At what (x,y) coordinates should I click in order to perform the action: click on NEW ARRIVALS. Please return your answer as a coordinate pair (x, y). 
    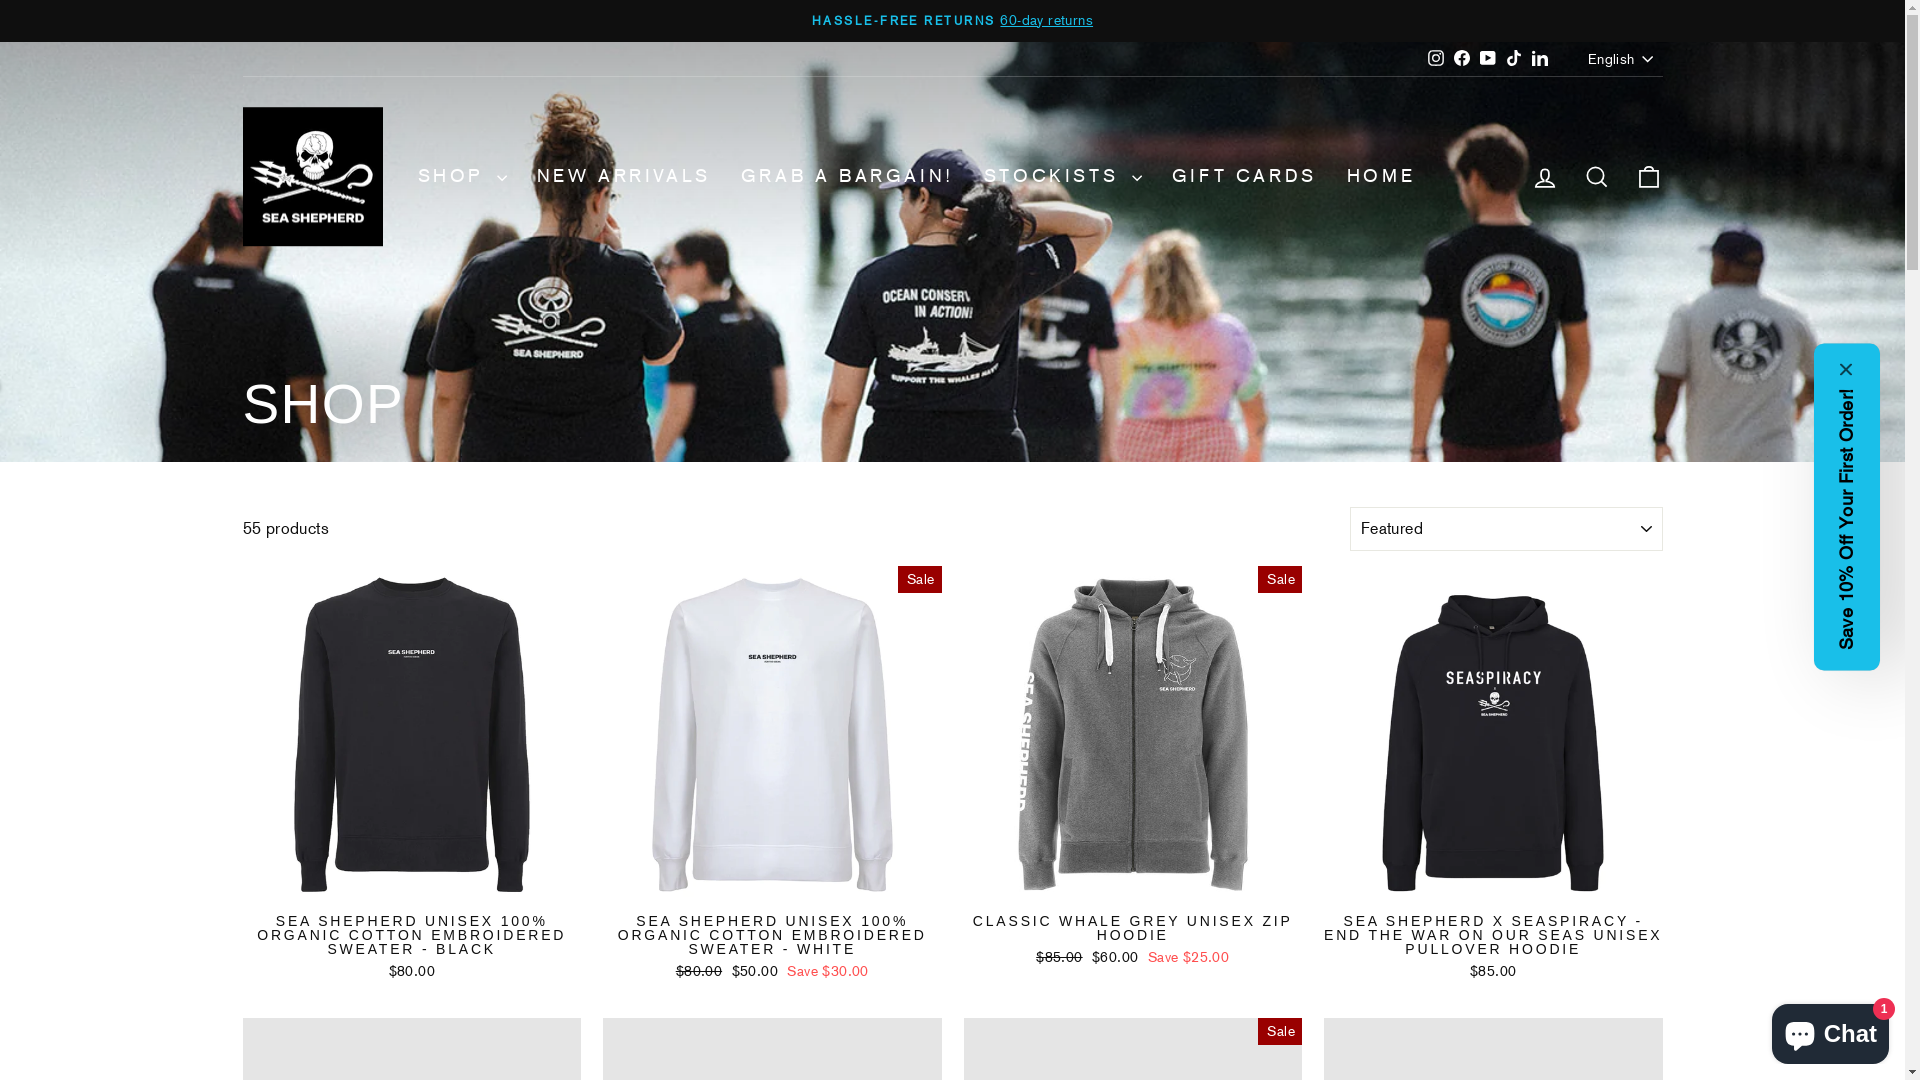
    Looking at the image, I should click on (624, 177).